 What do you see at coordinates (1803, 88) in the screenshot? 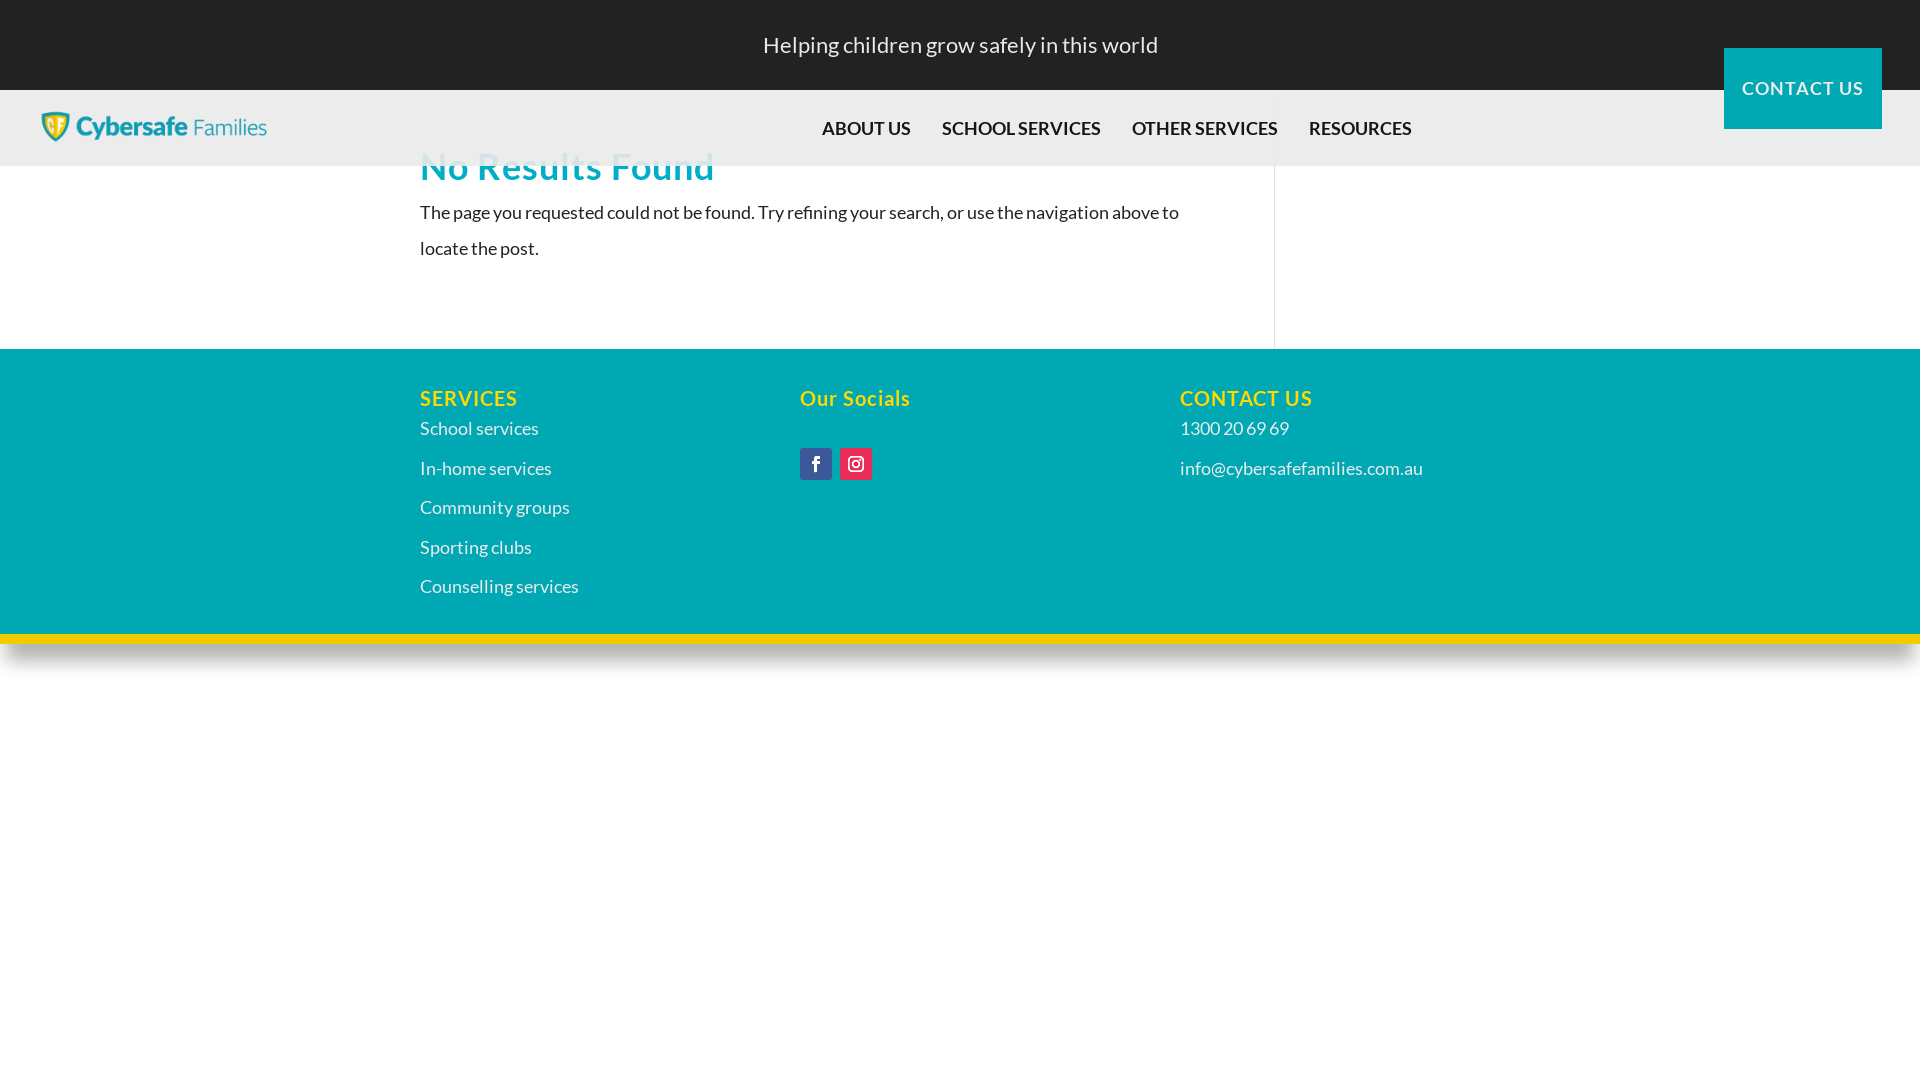
I see `CONTACT US` at bounding box center [1803, 88].